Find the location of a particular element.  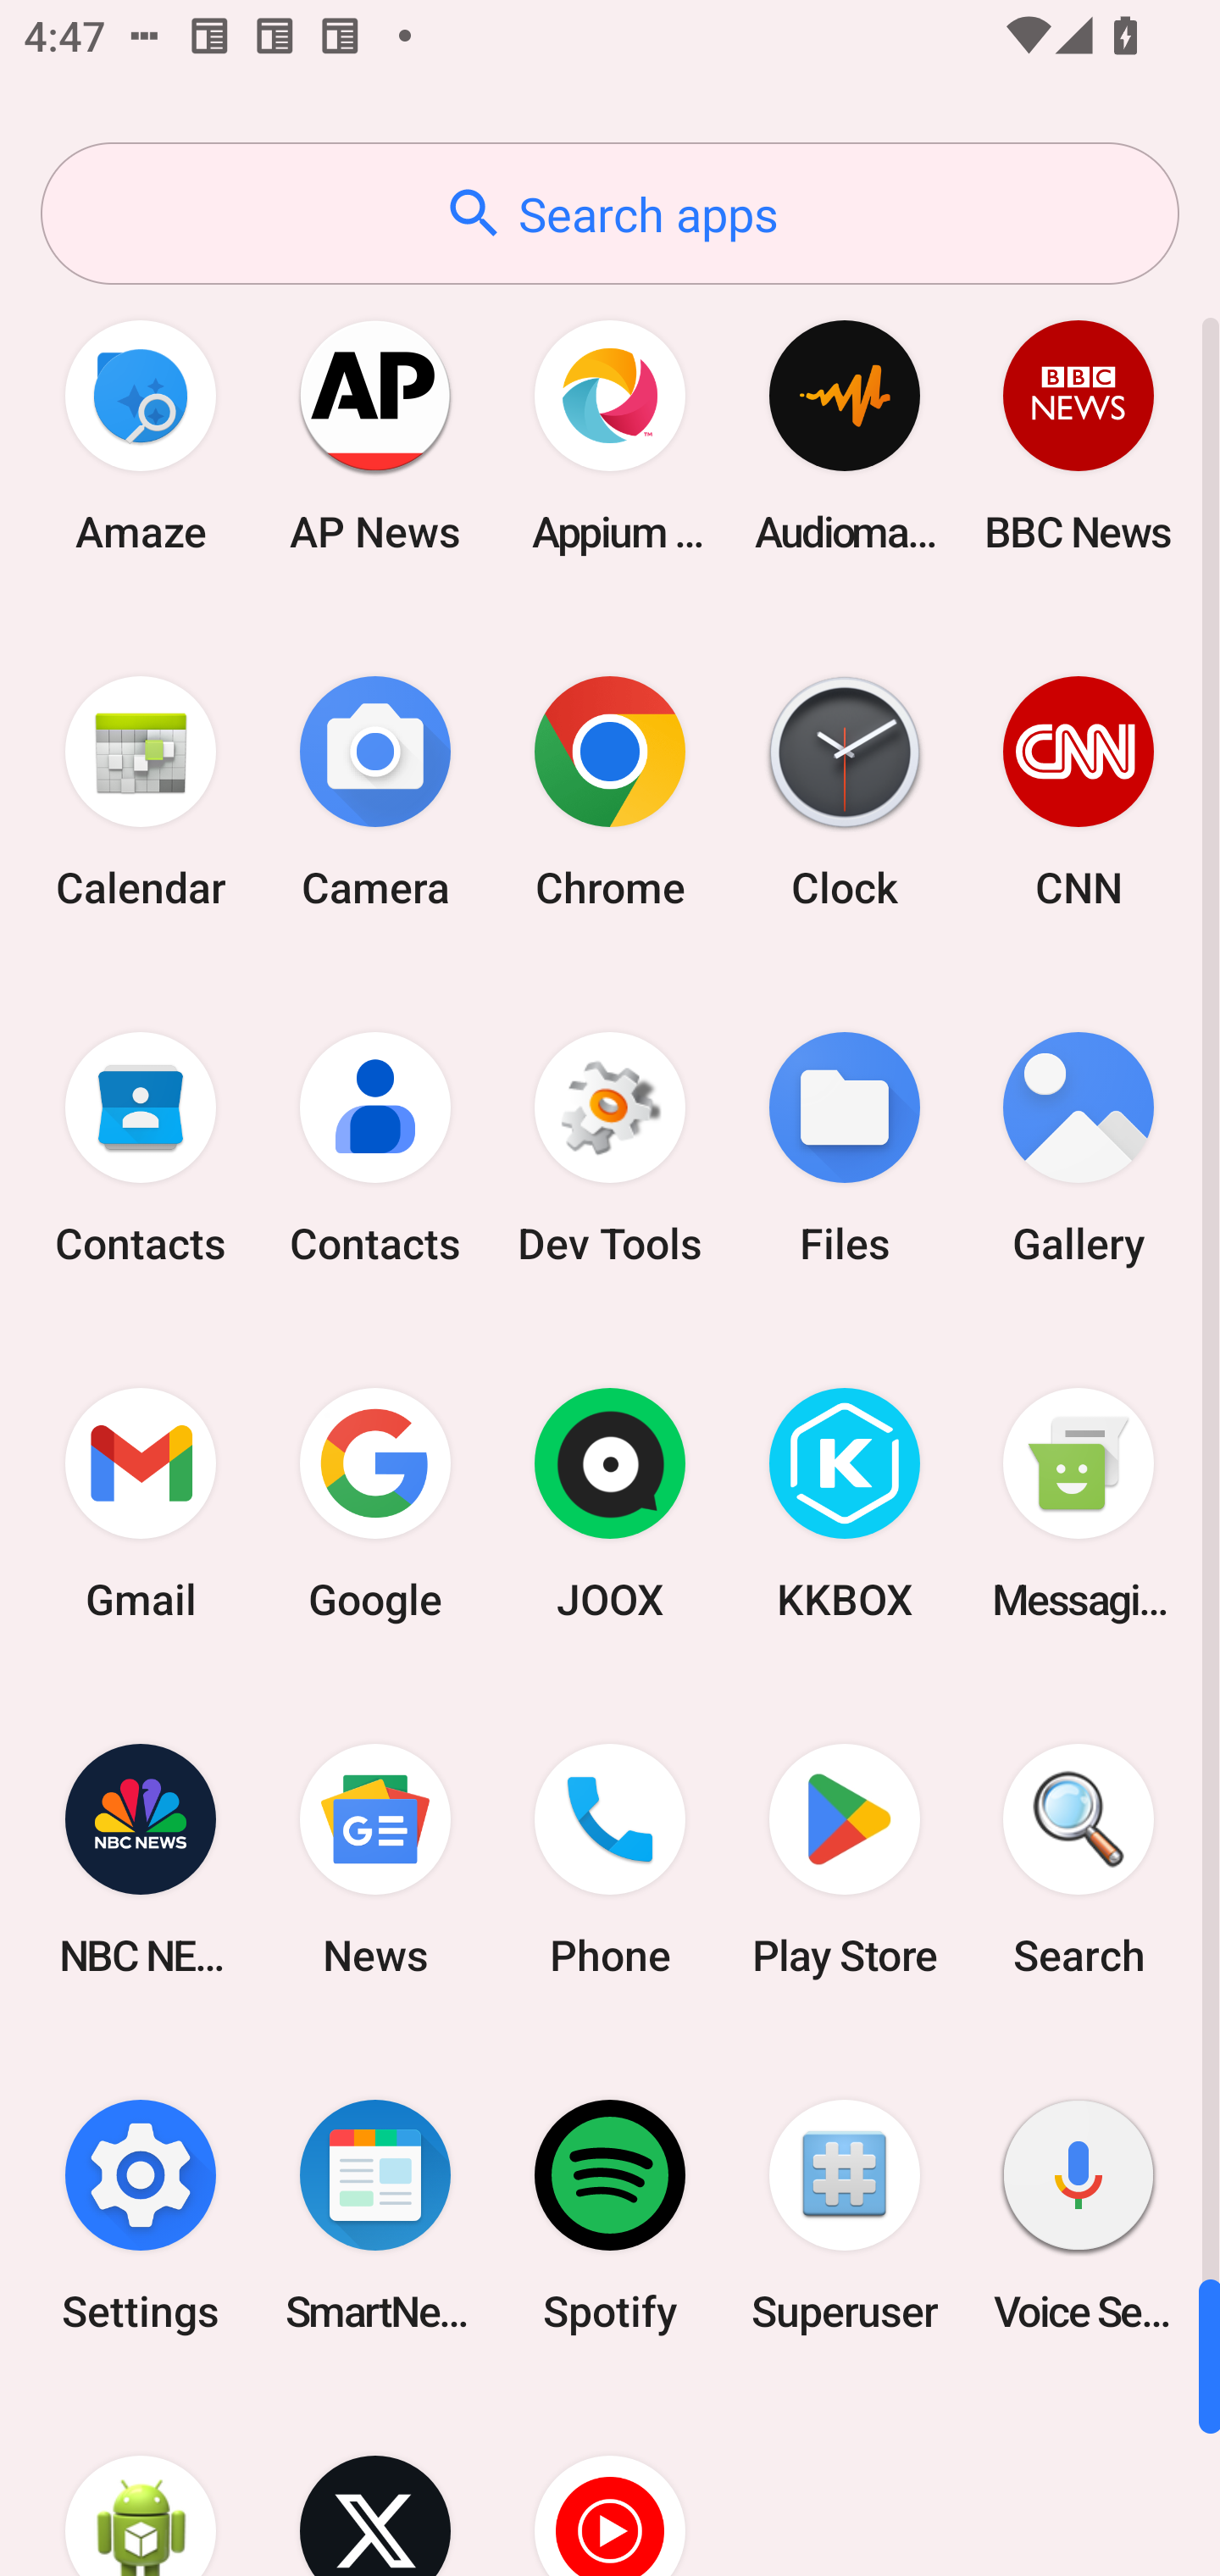

Clock is located at coordinates (844, 791).